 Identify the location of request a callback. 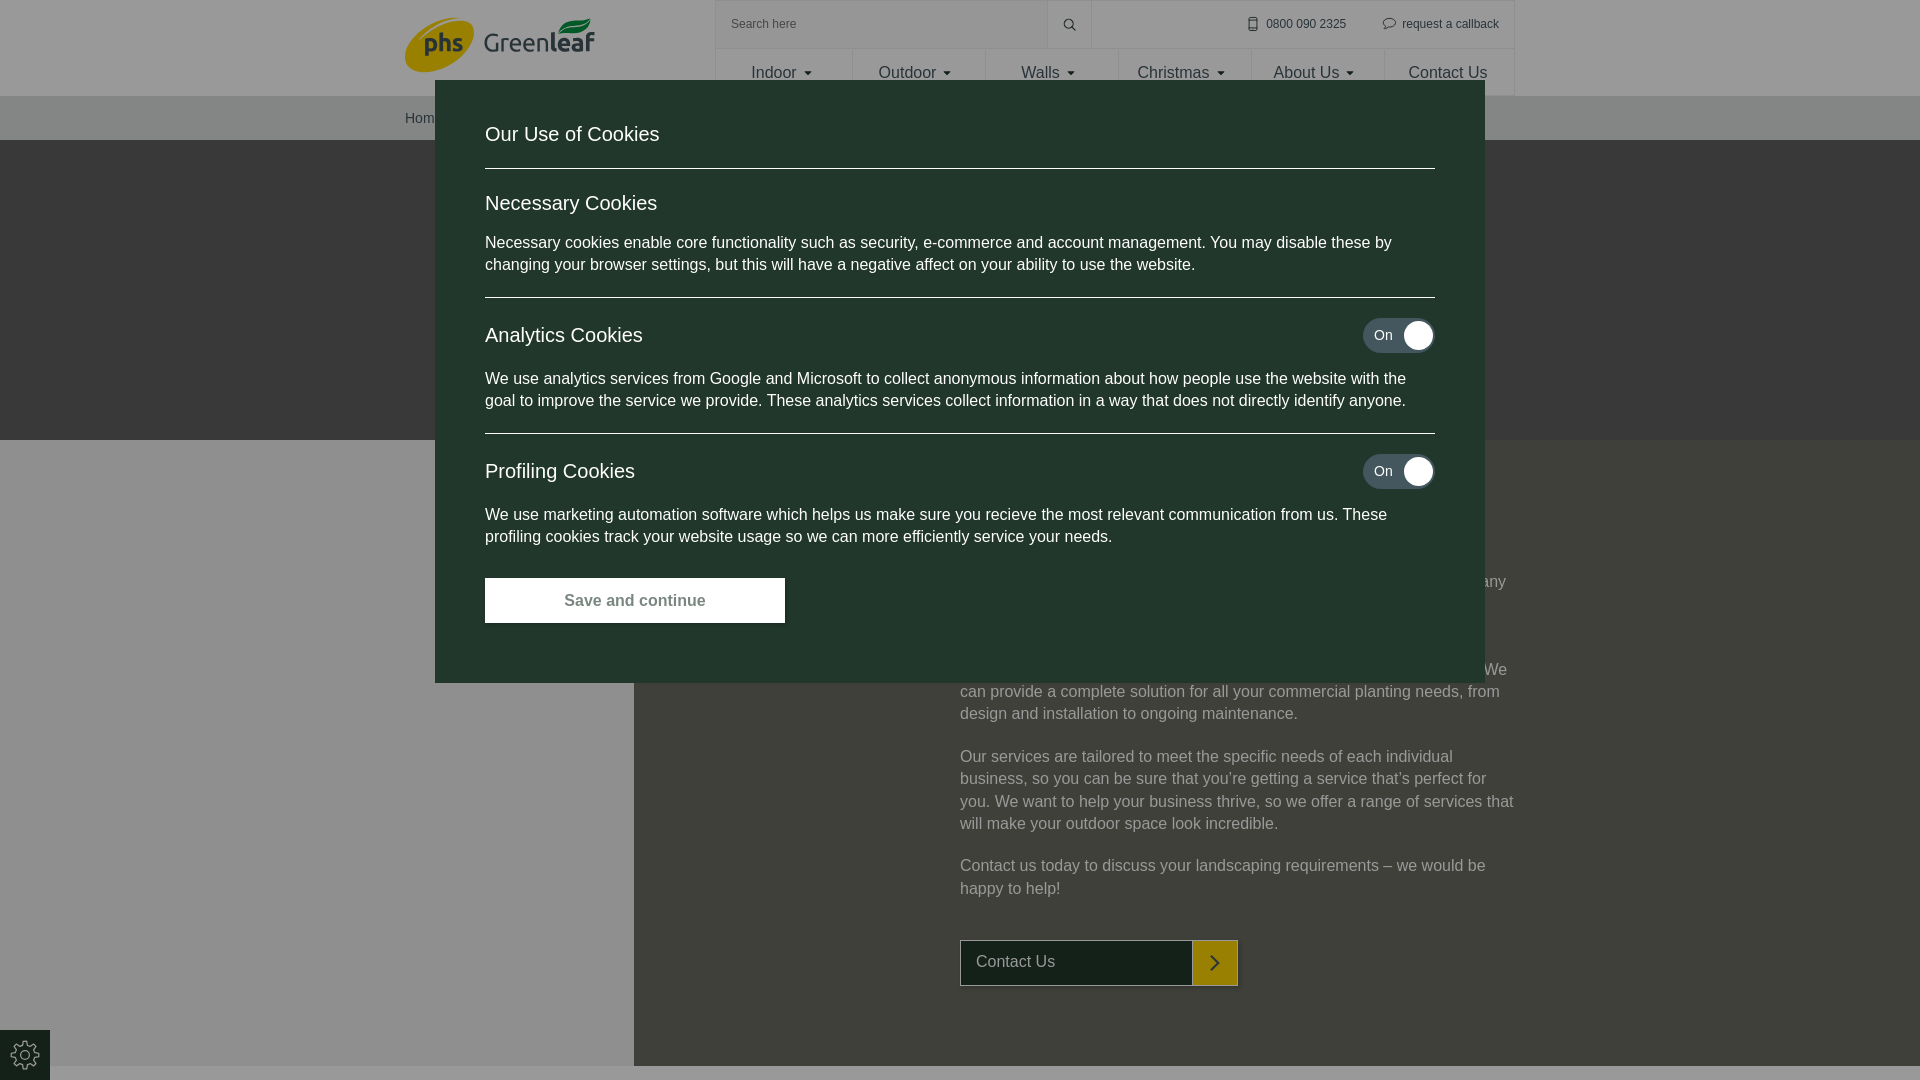
(1438, 24).